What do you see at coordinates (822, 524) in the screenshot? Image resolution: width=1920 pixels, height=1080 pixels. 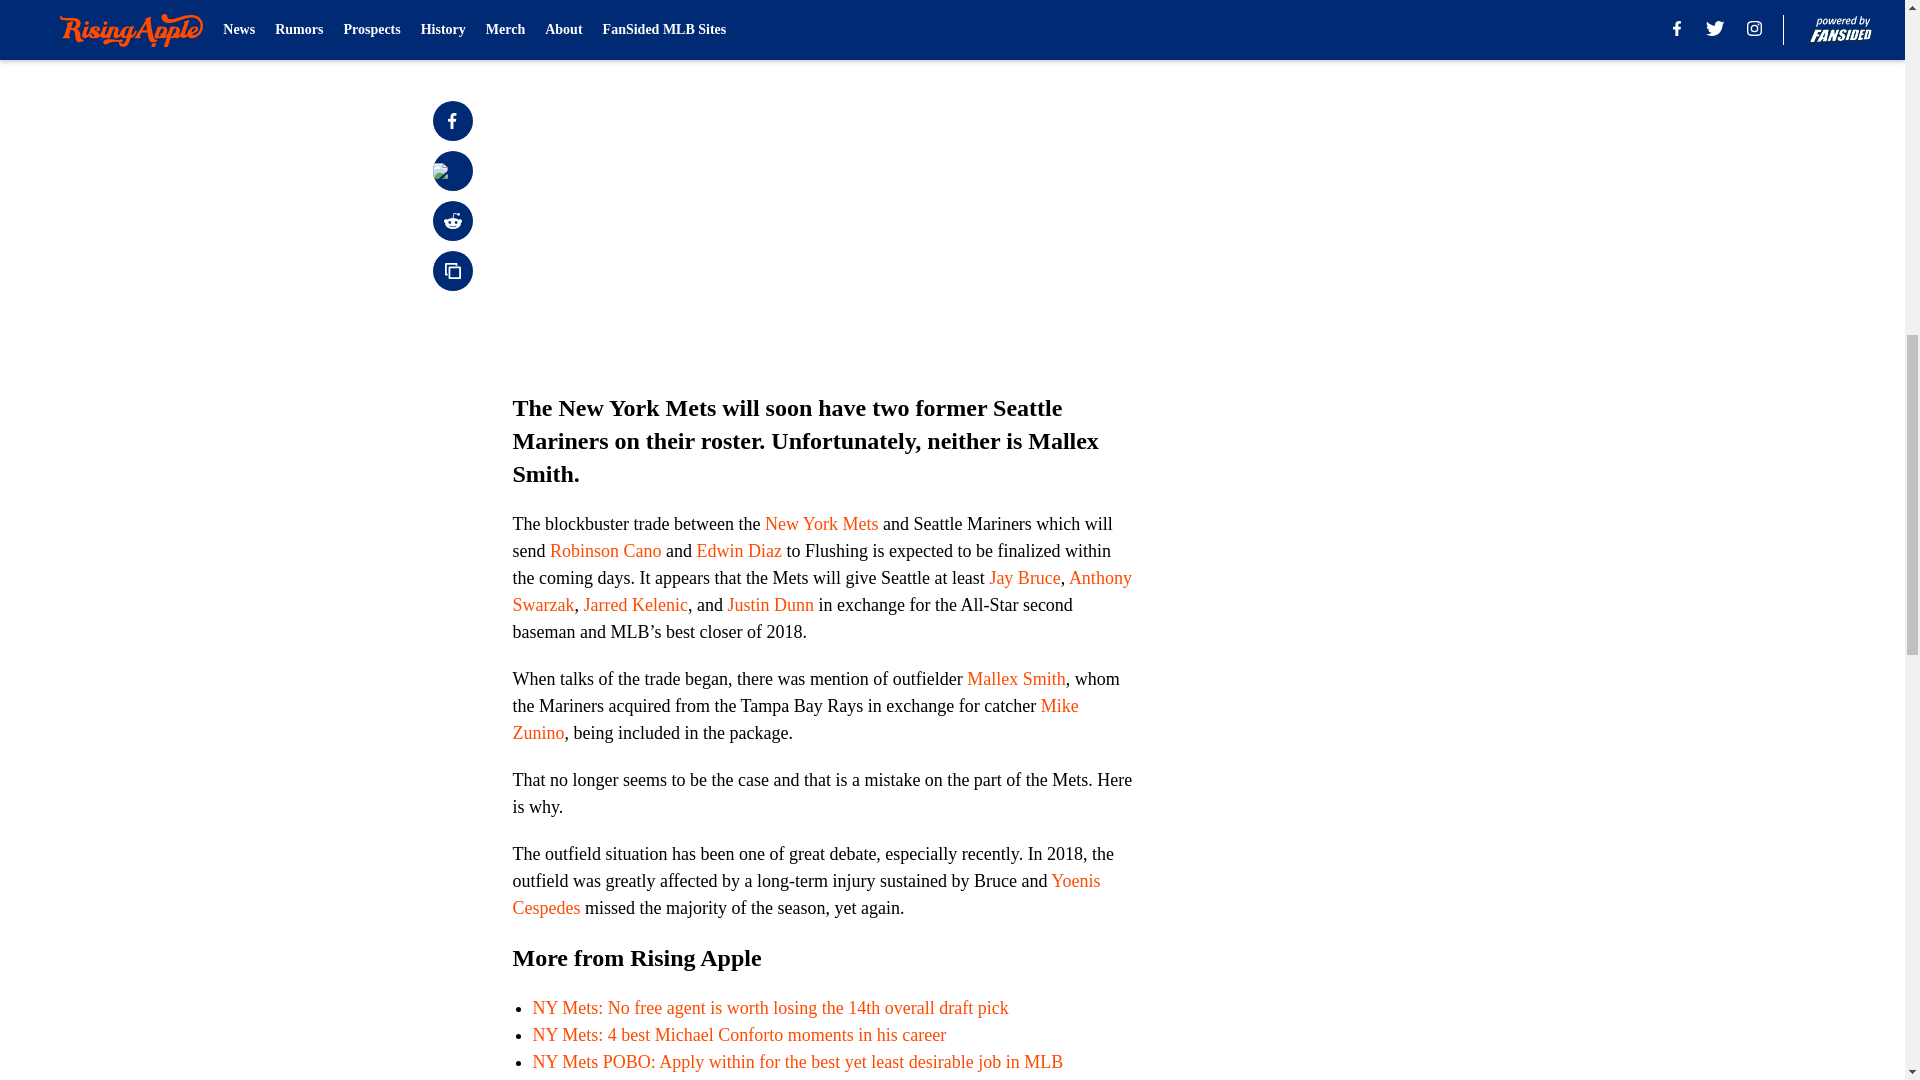 I see `New York Mets` at bounding box center [822, 524].